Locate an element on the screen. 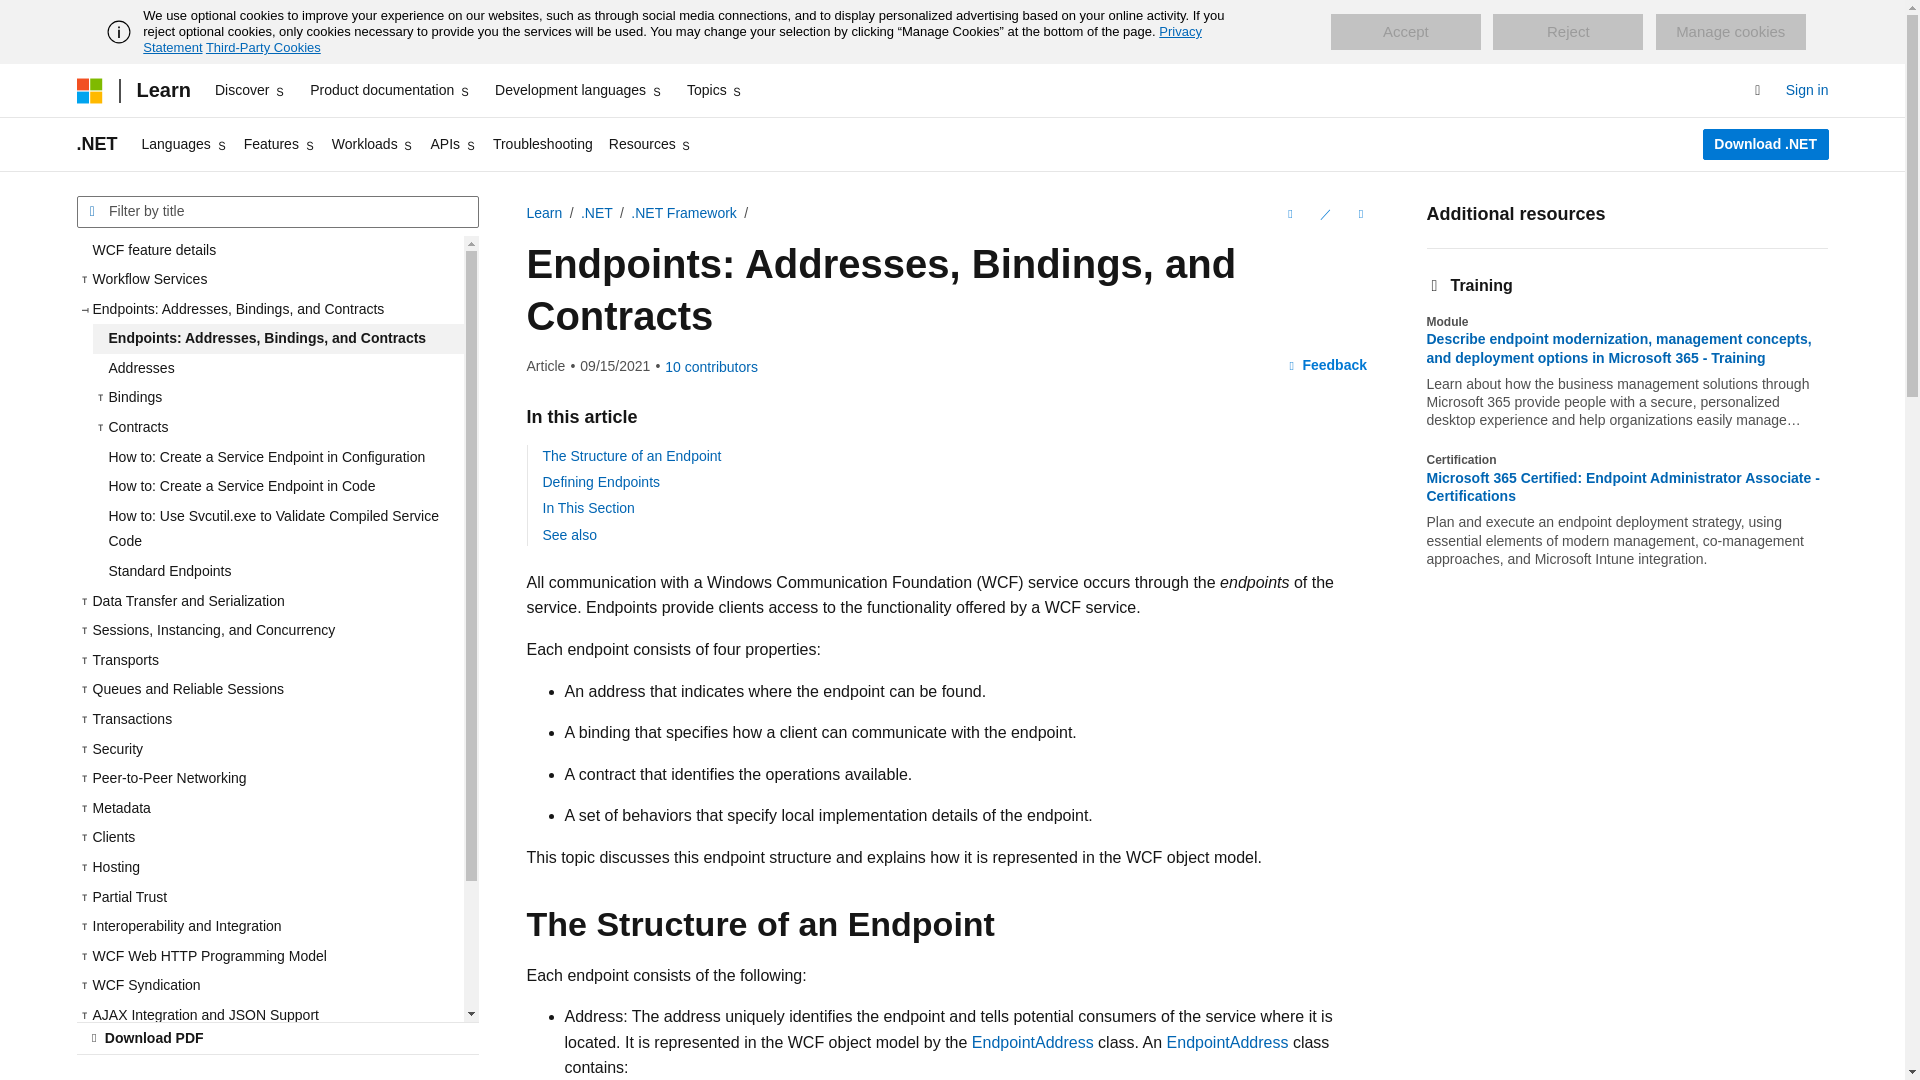  Development languages is located at coordinates (578, 90).